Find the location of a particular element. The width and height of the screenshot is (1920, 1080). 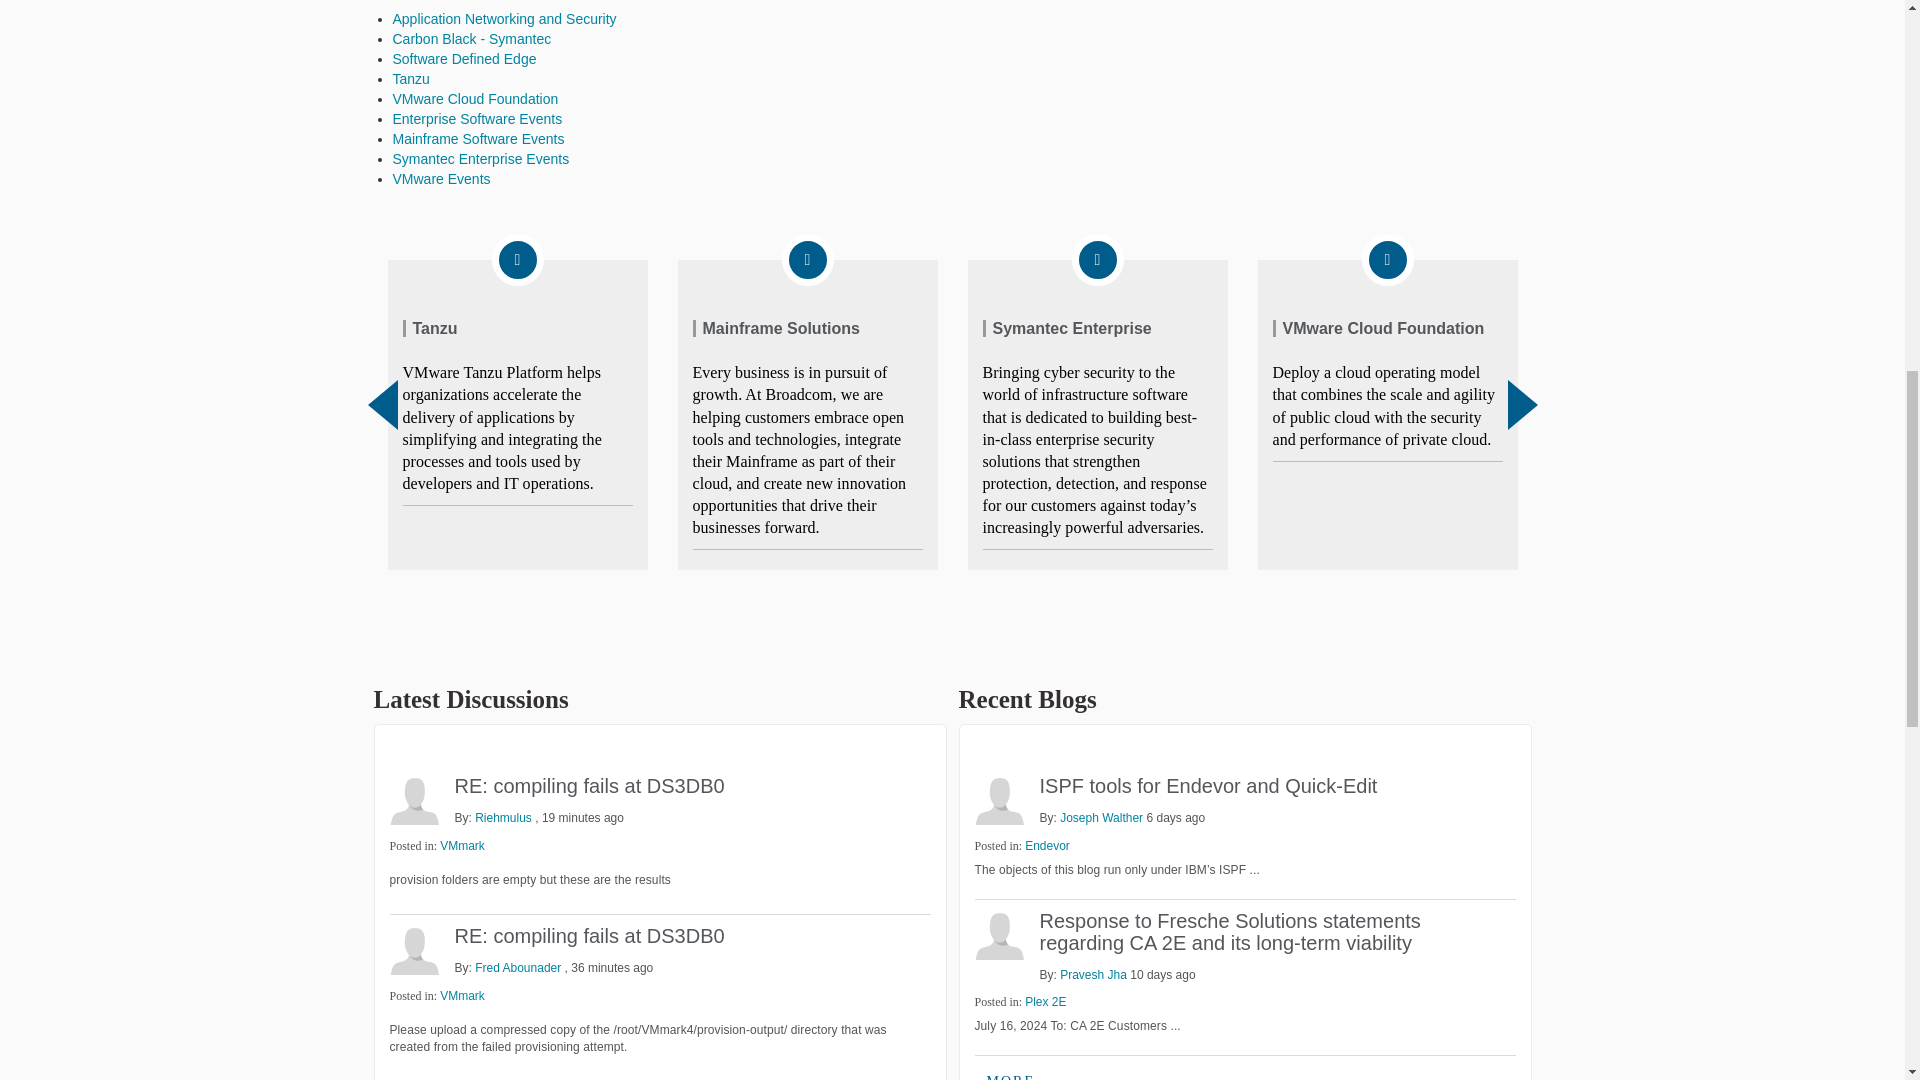

ISPF tools for Endevor and Quick-Edit is located at coordinates (1209, 786).